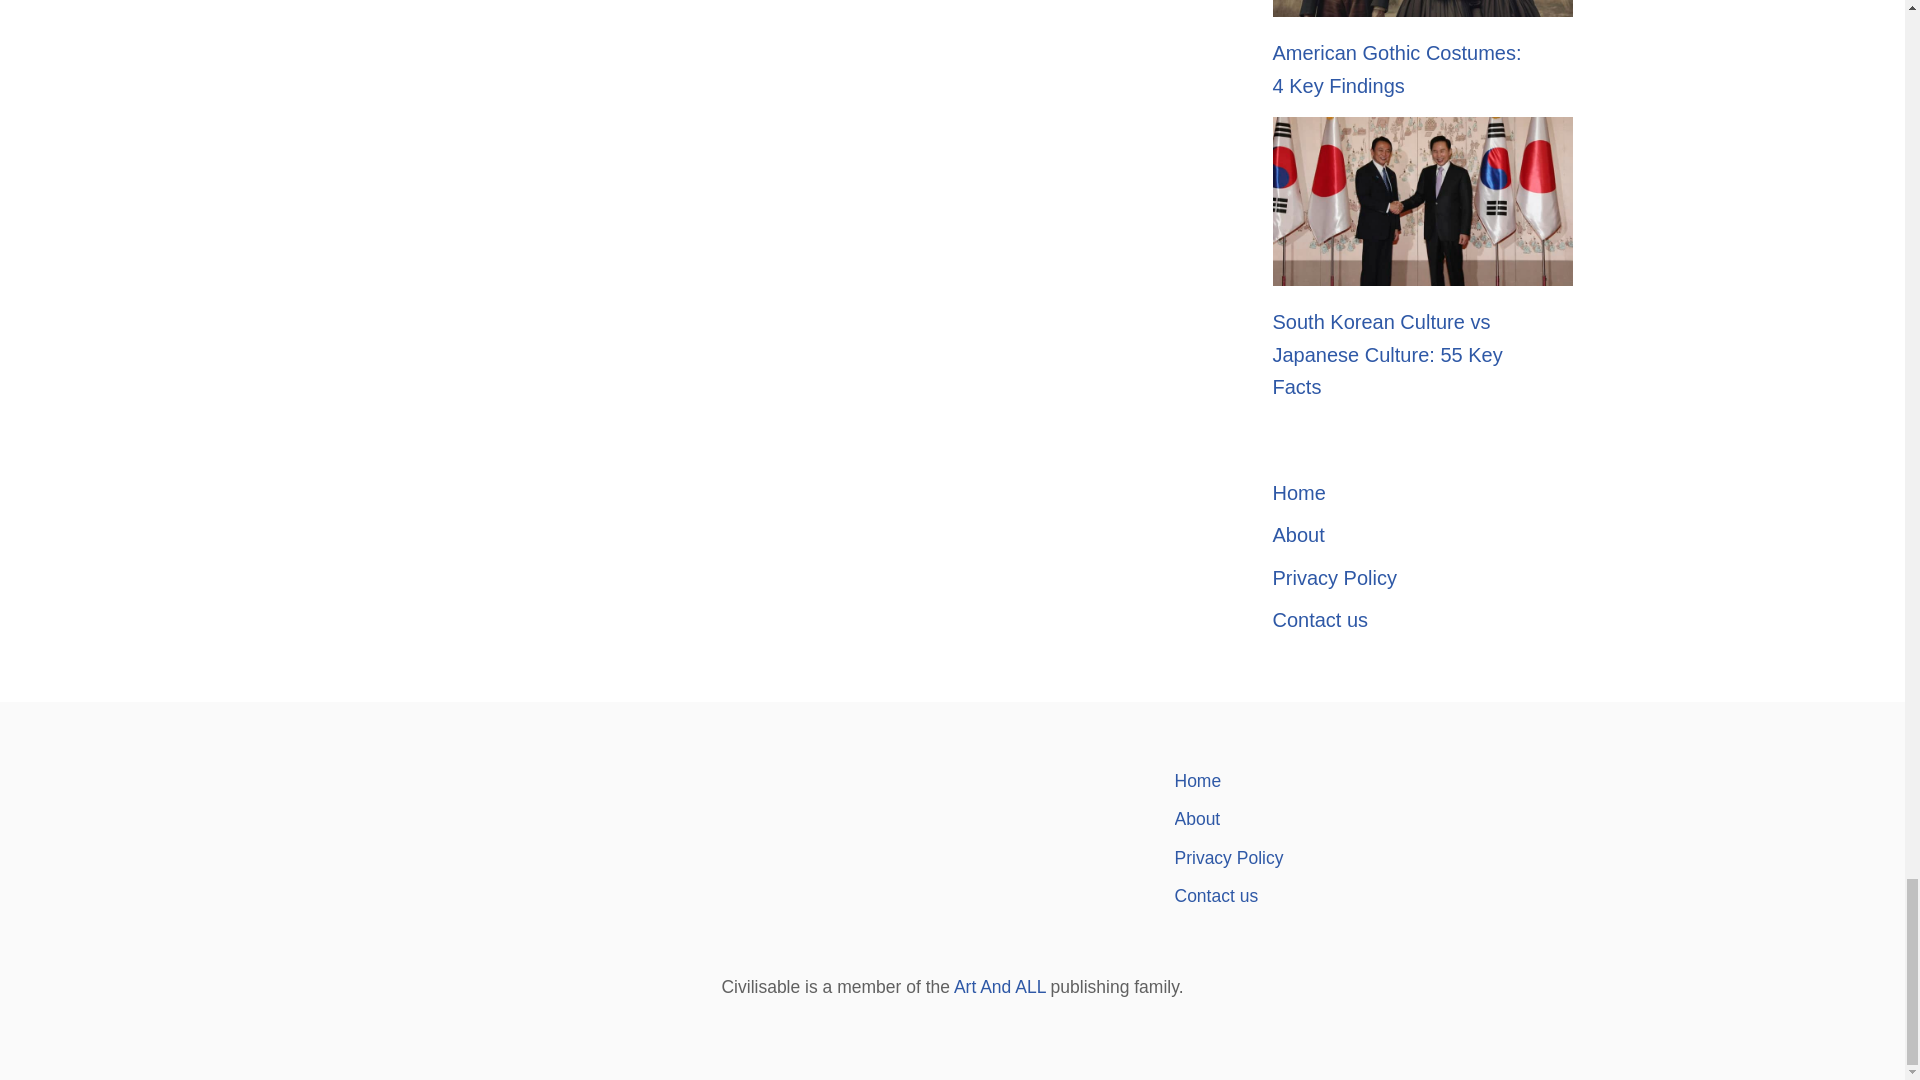  Describe the element at coordinates (1386, 354) in the screenshot. I see `South Korean Culture vs Japanese Culture: 55 Key Facts` at that location.